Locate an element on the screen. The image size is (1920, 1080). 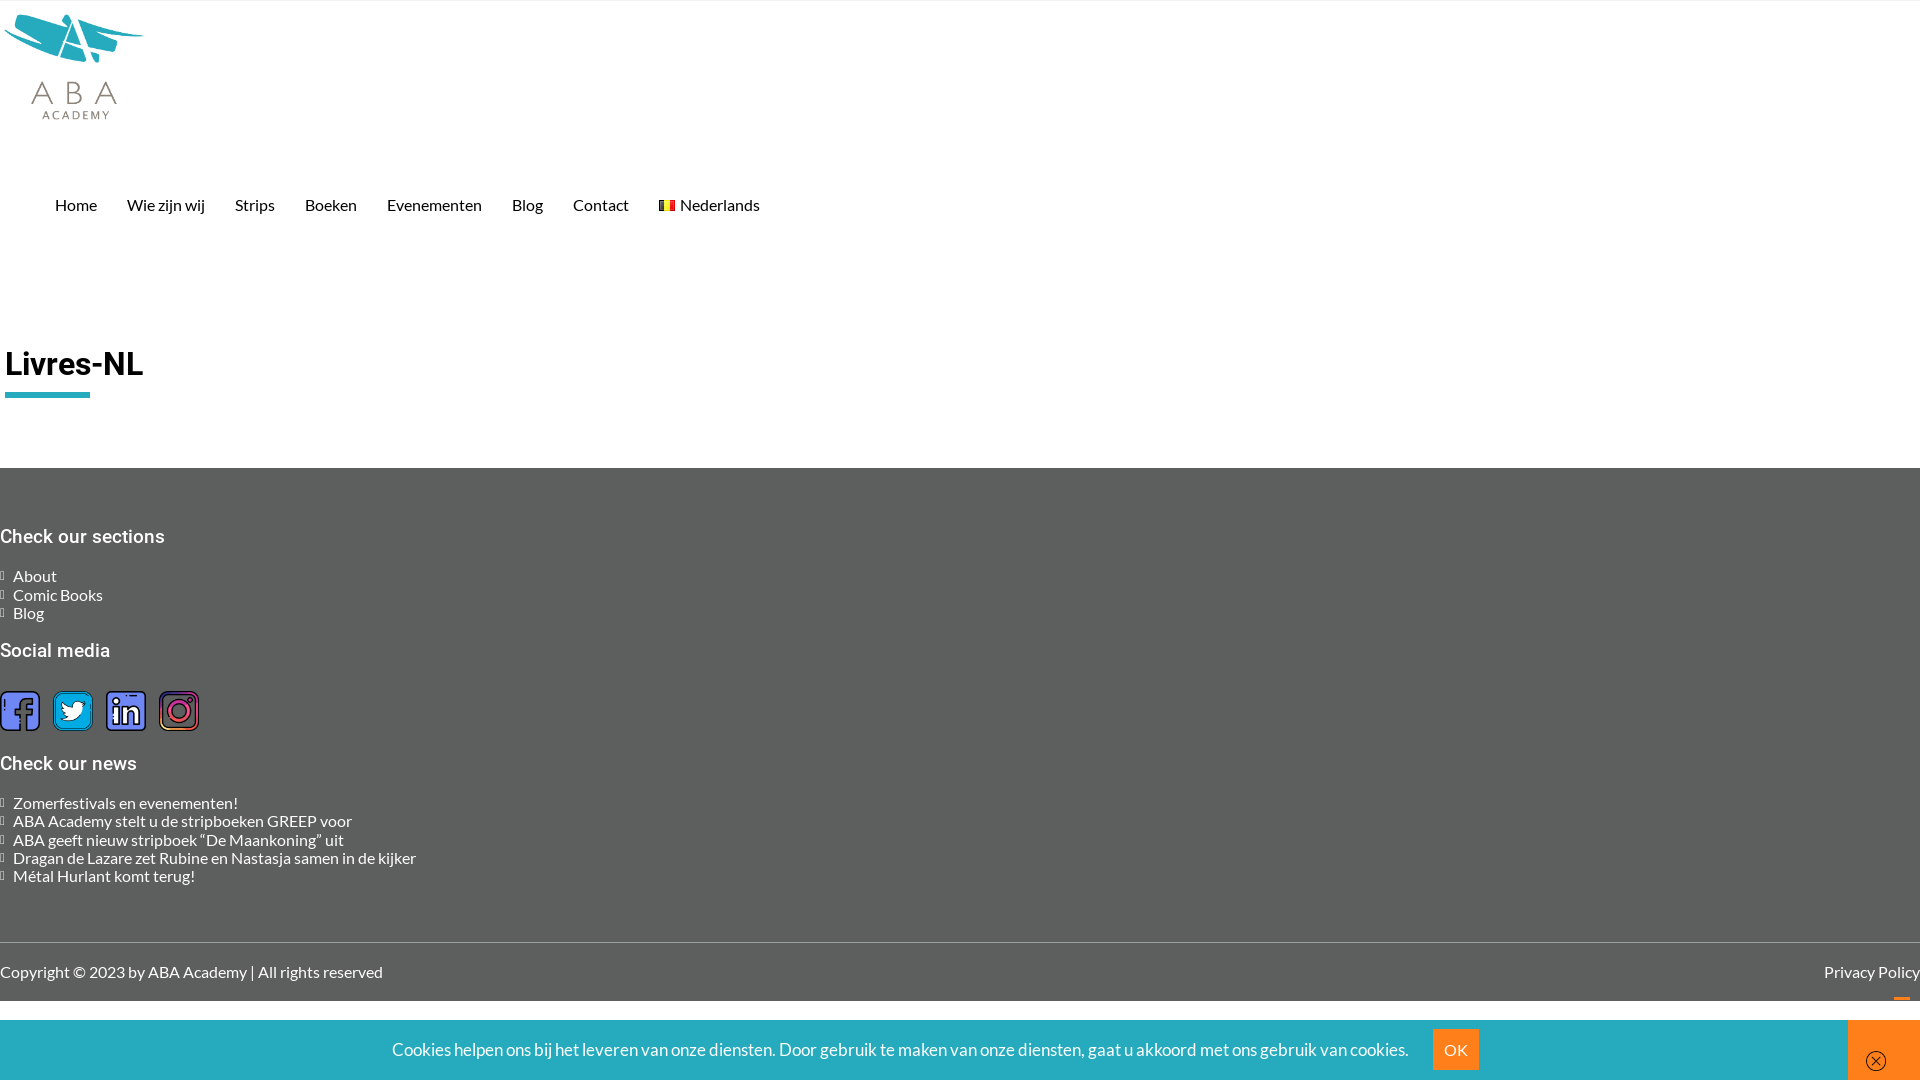
Contact is located at coordinates (601, 204).